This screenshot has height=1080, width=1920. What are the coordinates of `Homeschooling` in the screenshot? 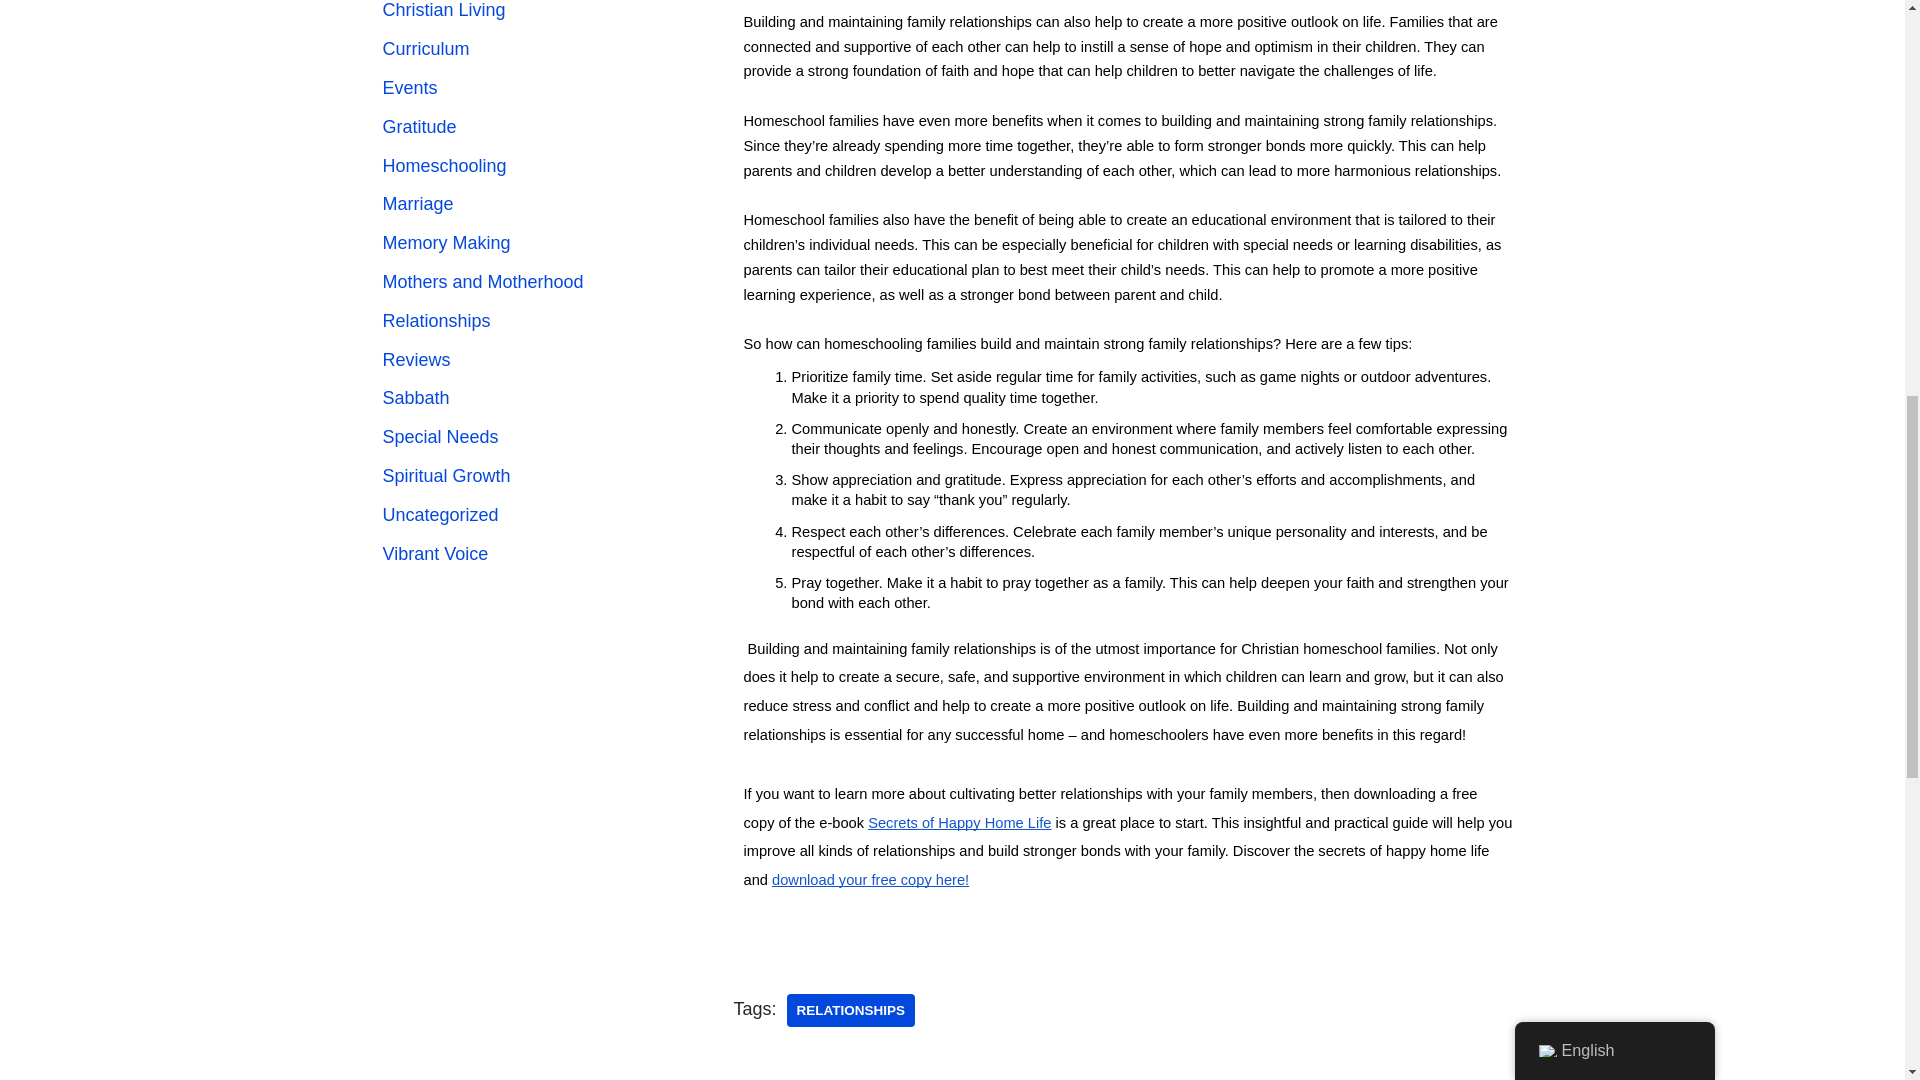 It's located at (444, 166).